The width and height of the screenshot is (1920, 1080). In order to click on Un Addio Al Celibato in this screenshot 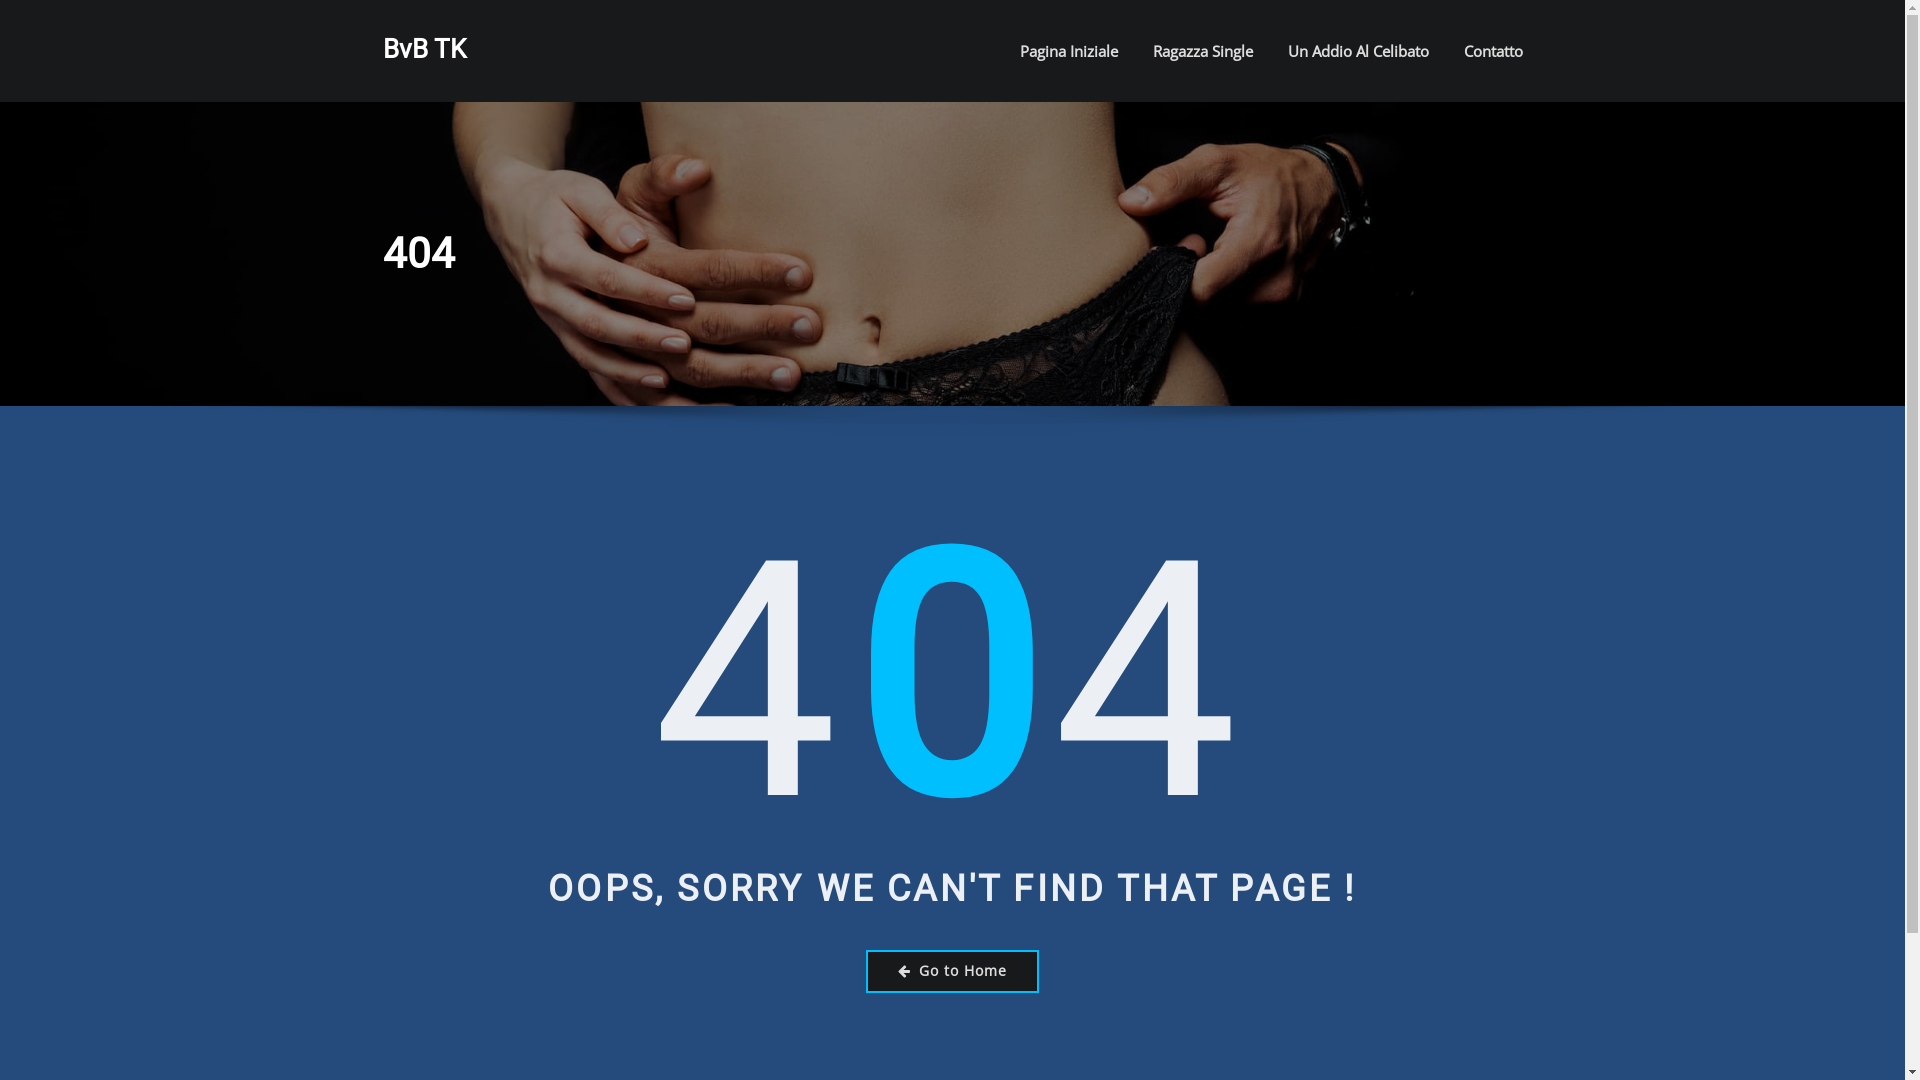, I will do `click(1358, 51)`.